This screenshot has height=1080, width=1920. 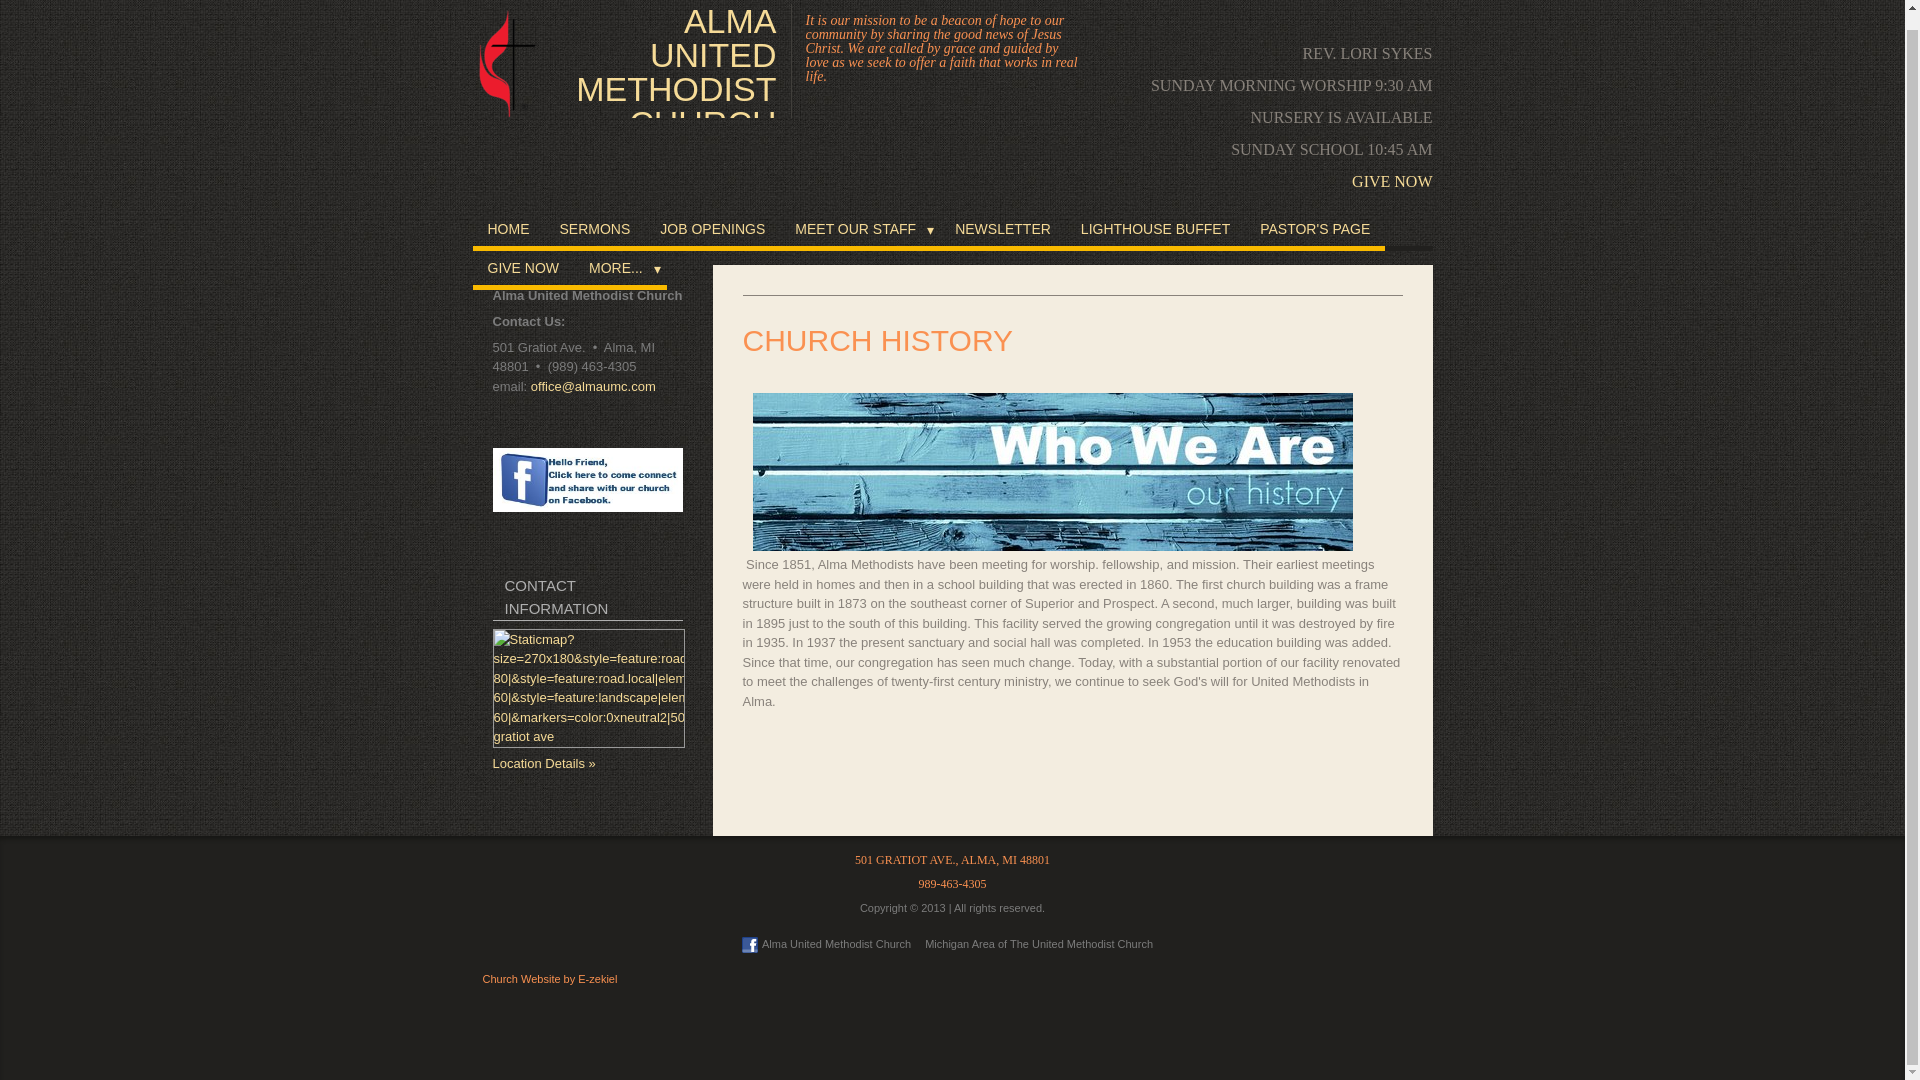 What do you see at coordinates (1392, 181) in the screenshot?
I see `GIVE NOW` at bounding box center [1392, 181].